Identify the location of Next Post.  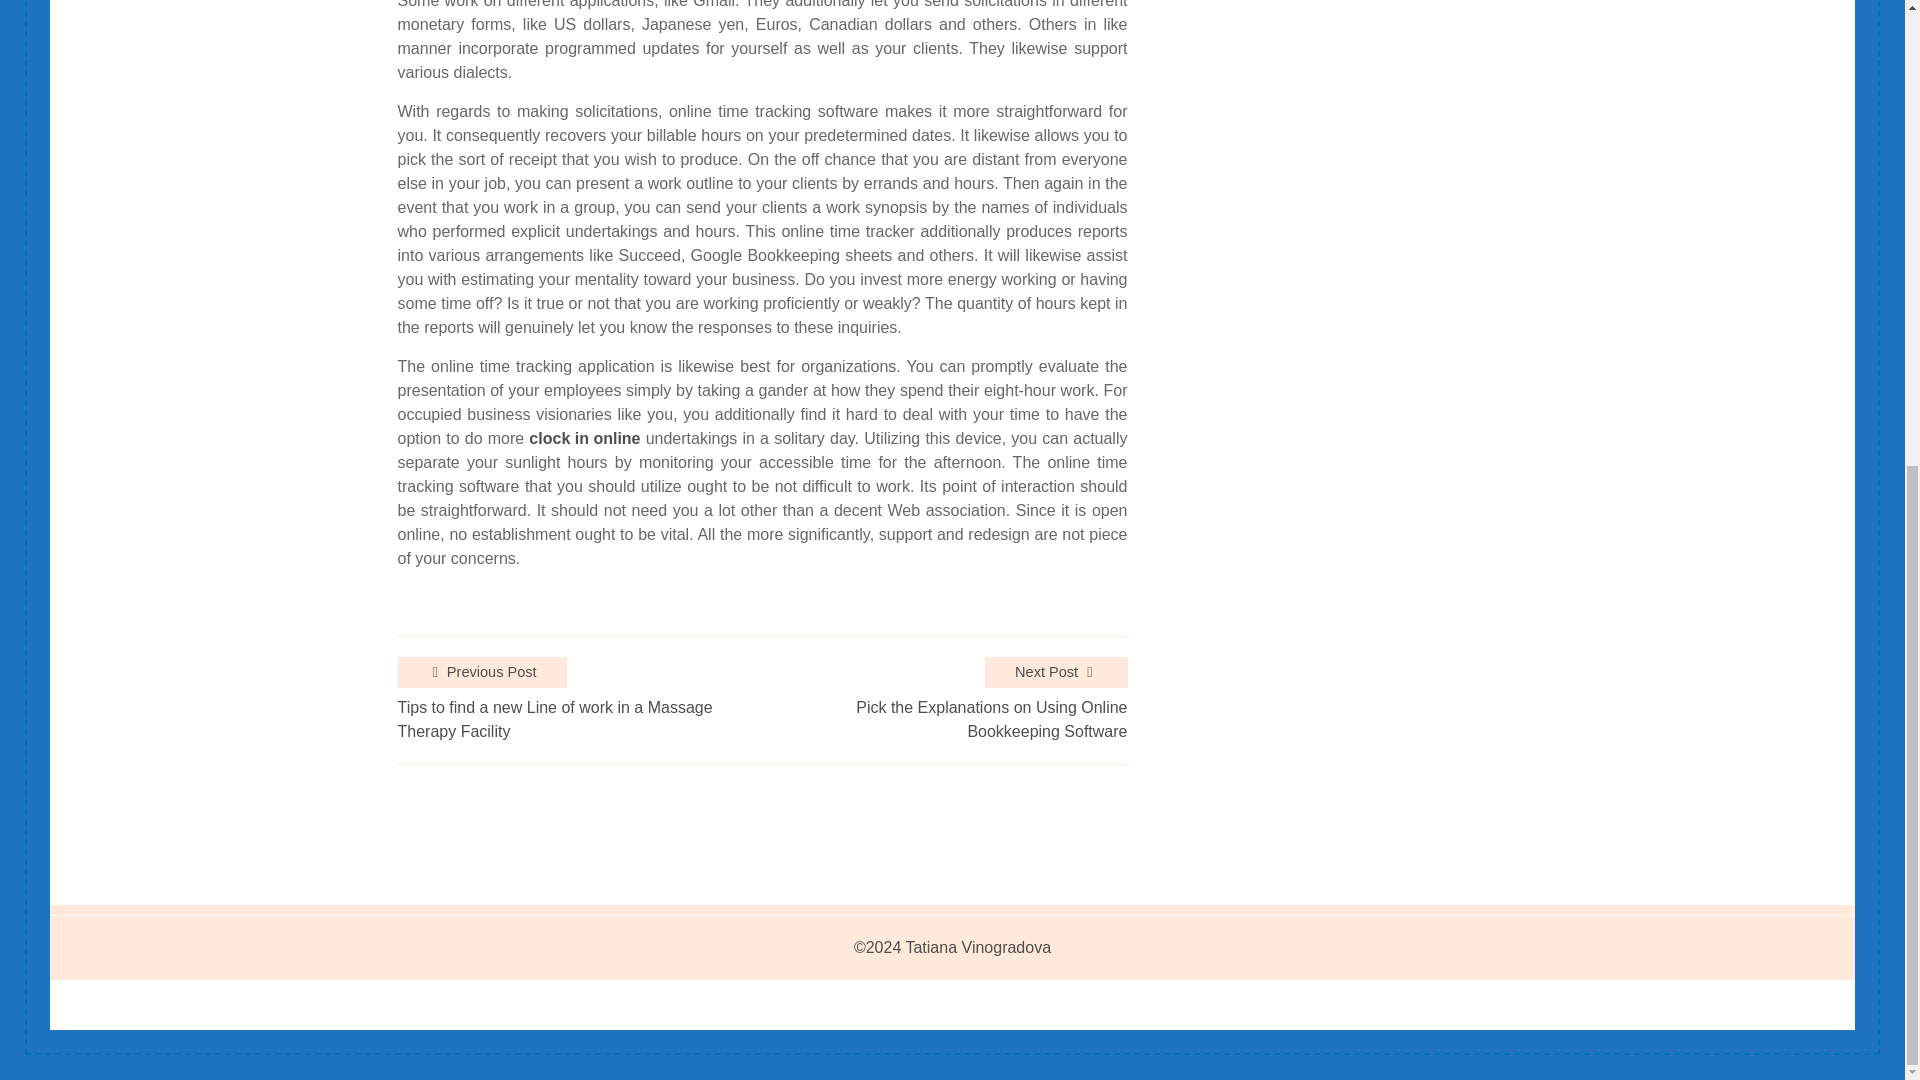
(1056, 672).